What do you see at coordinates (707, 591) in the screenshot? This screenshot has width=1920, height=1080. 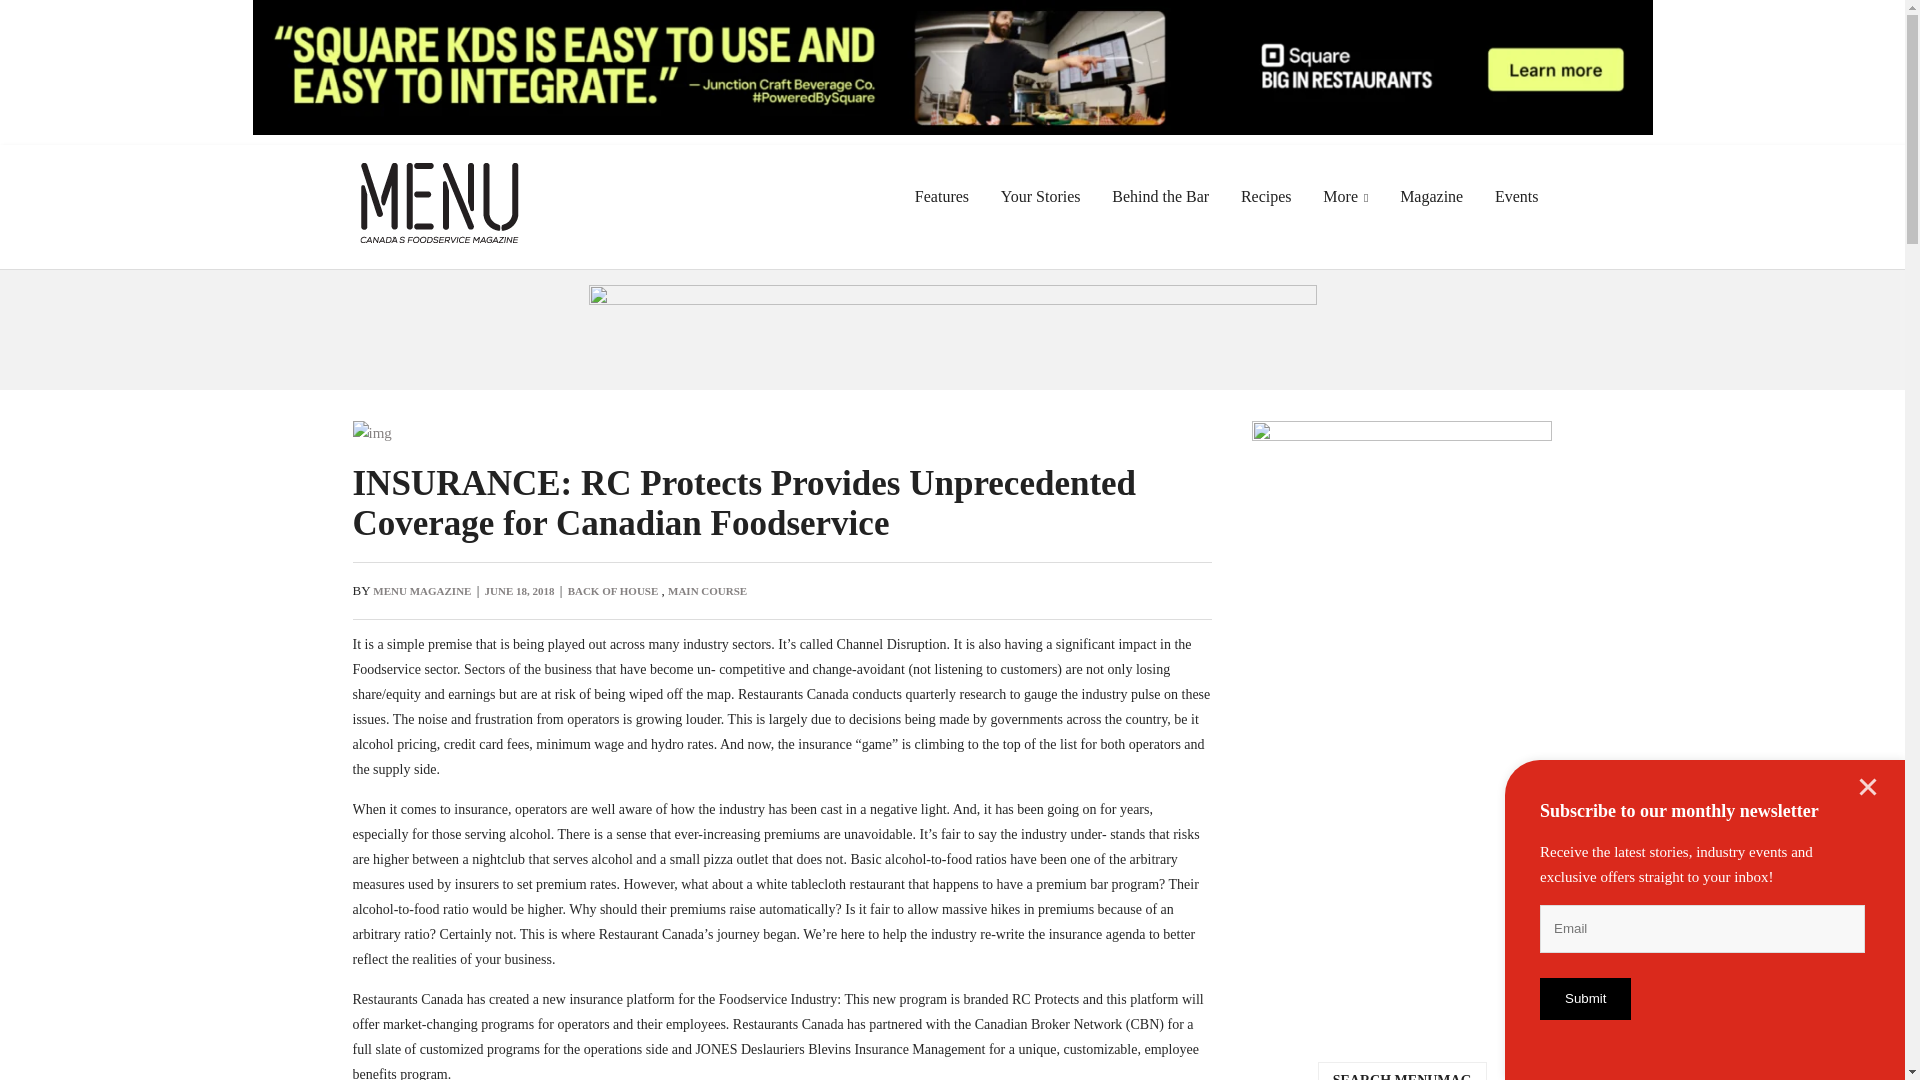 I see `MAIN COURSE` at bounding box center [707, 591].